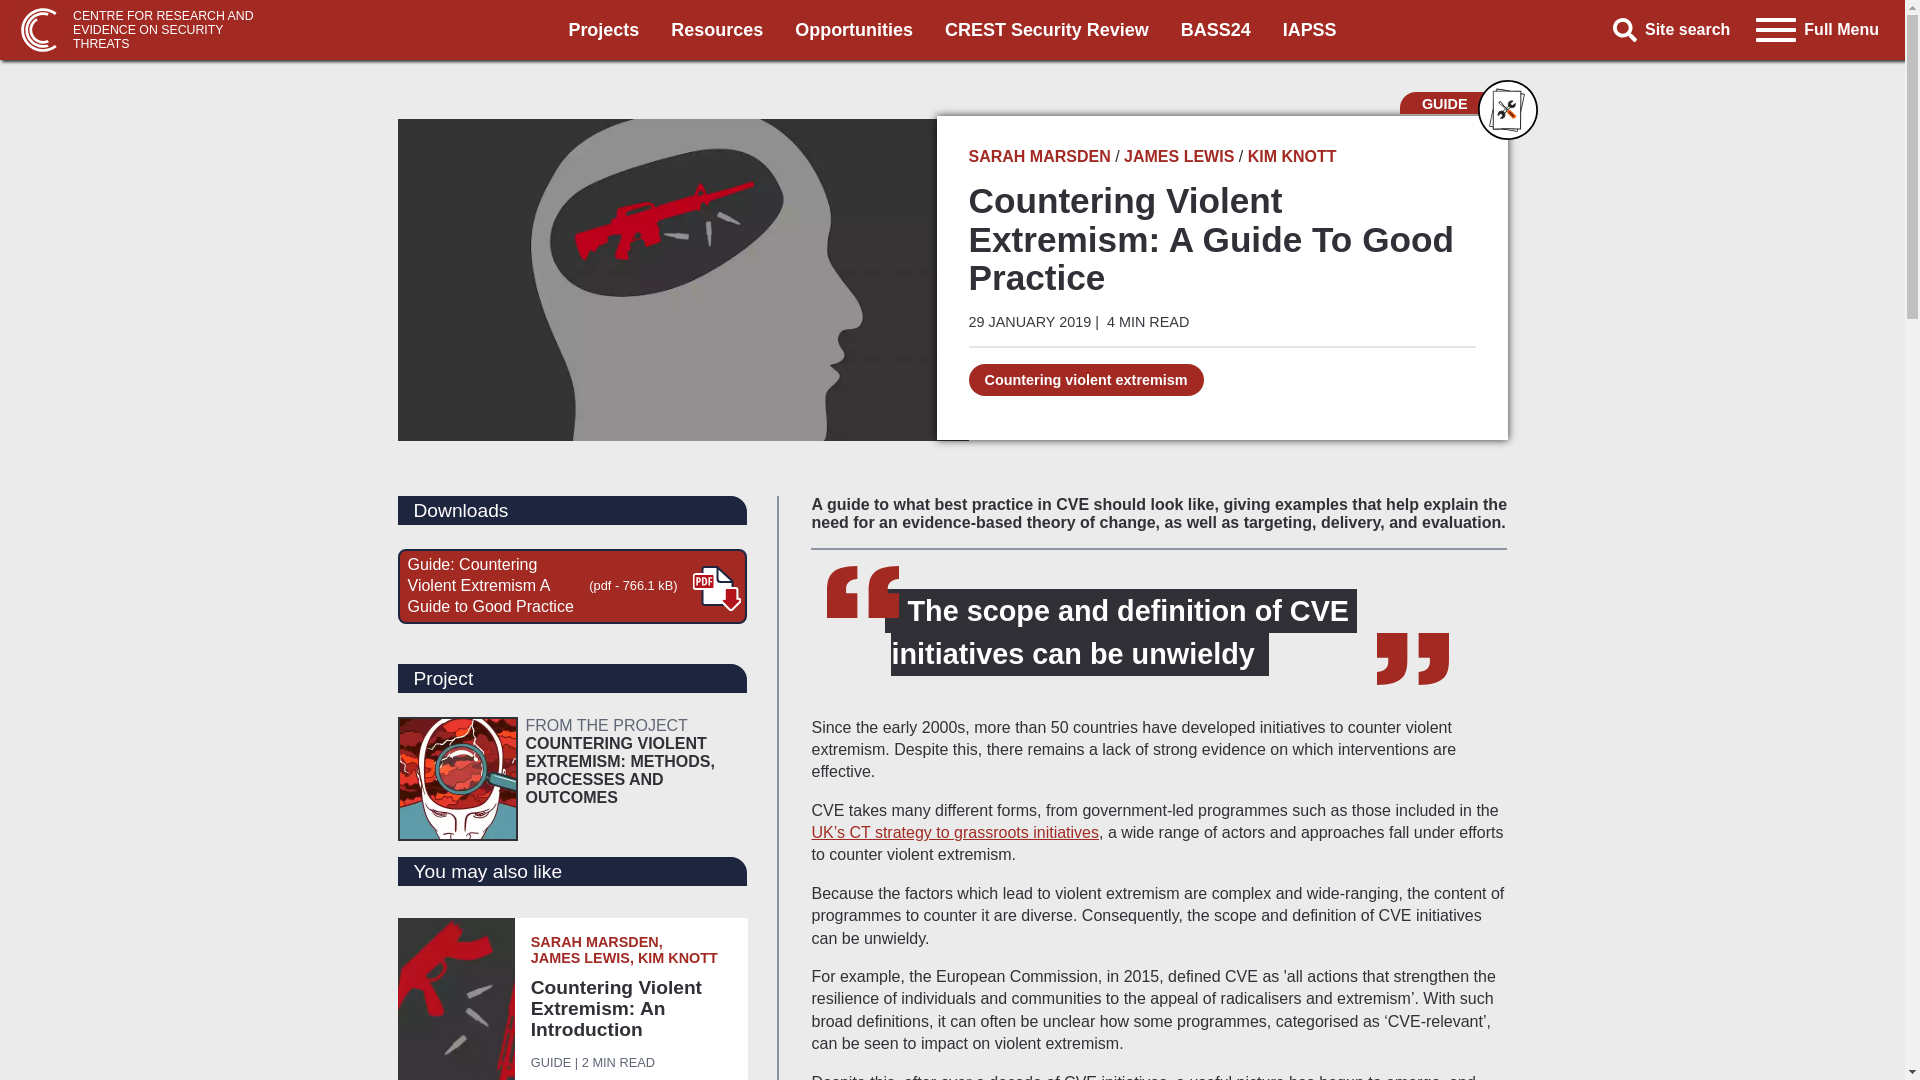 The image size is (1920, 1080). Describe the element at coordinates (1046, 30) in the screenshot. I see `CREST Security Review` at that location.